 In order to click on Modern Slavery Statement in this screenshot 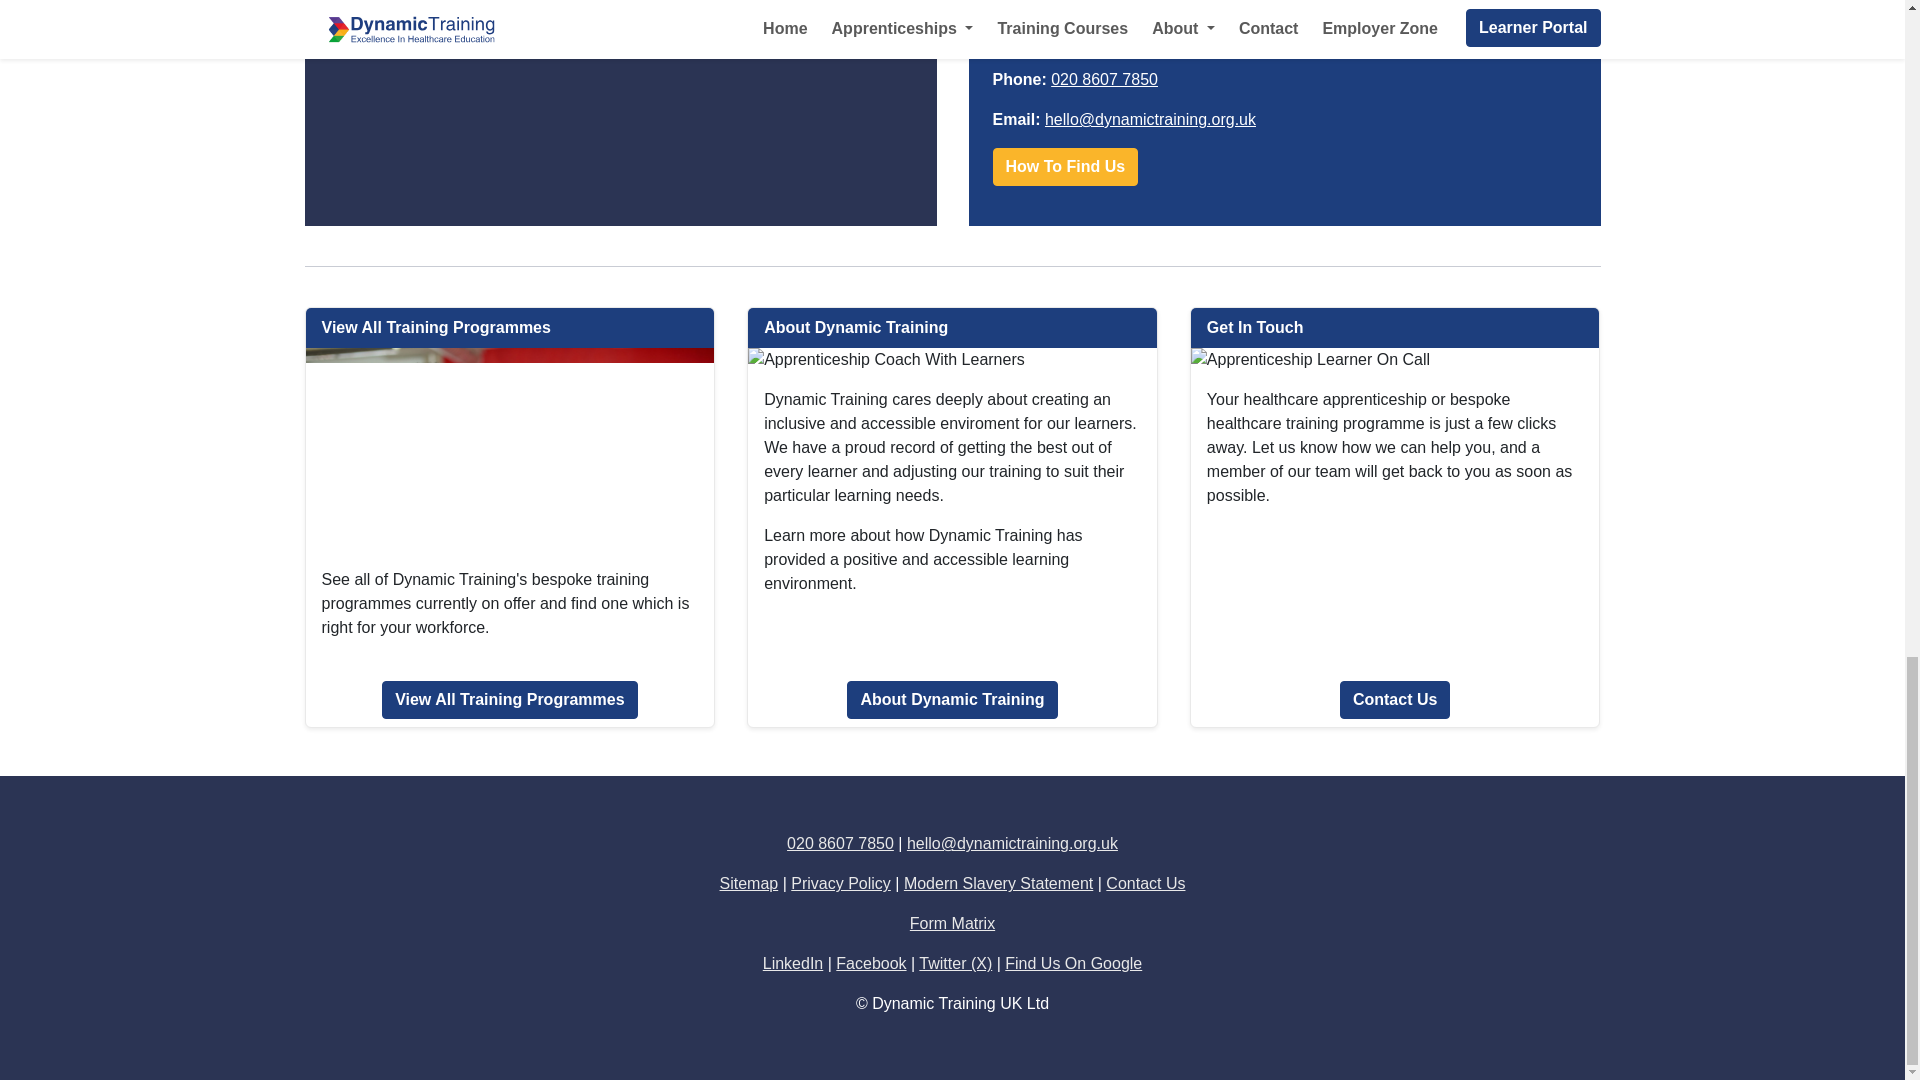, I will do `click(998, 883)`.